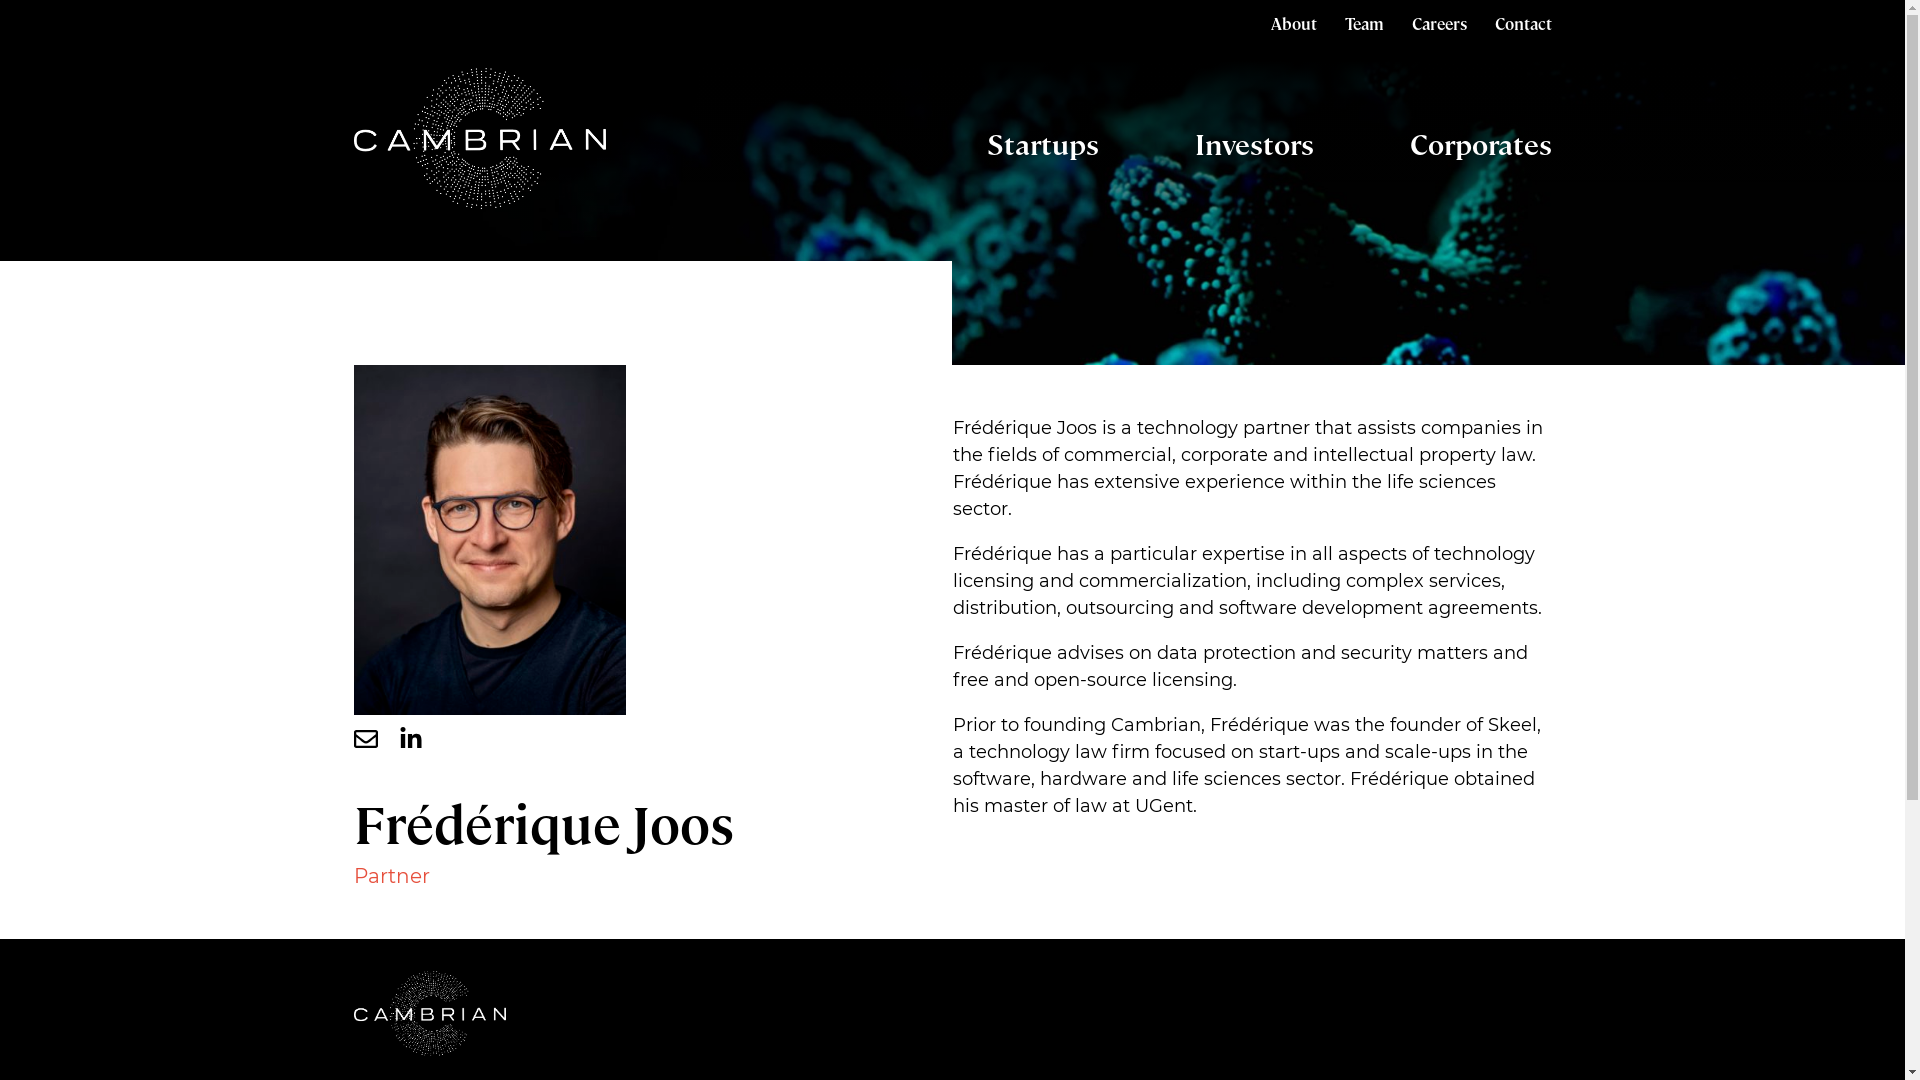 The width and height of the screenshot is (1920, 1080). I want to click on Startups, so click(1042, 142).